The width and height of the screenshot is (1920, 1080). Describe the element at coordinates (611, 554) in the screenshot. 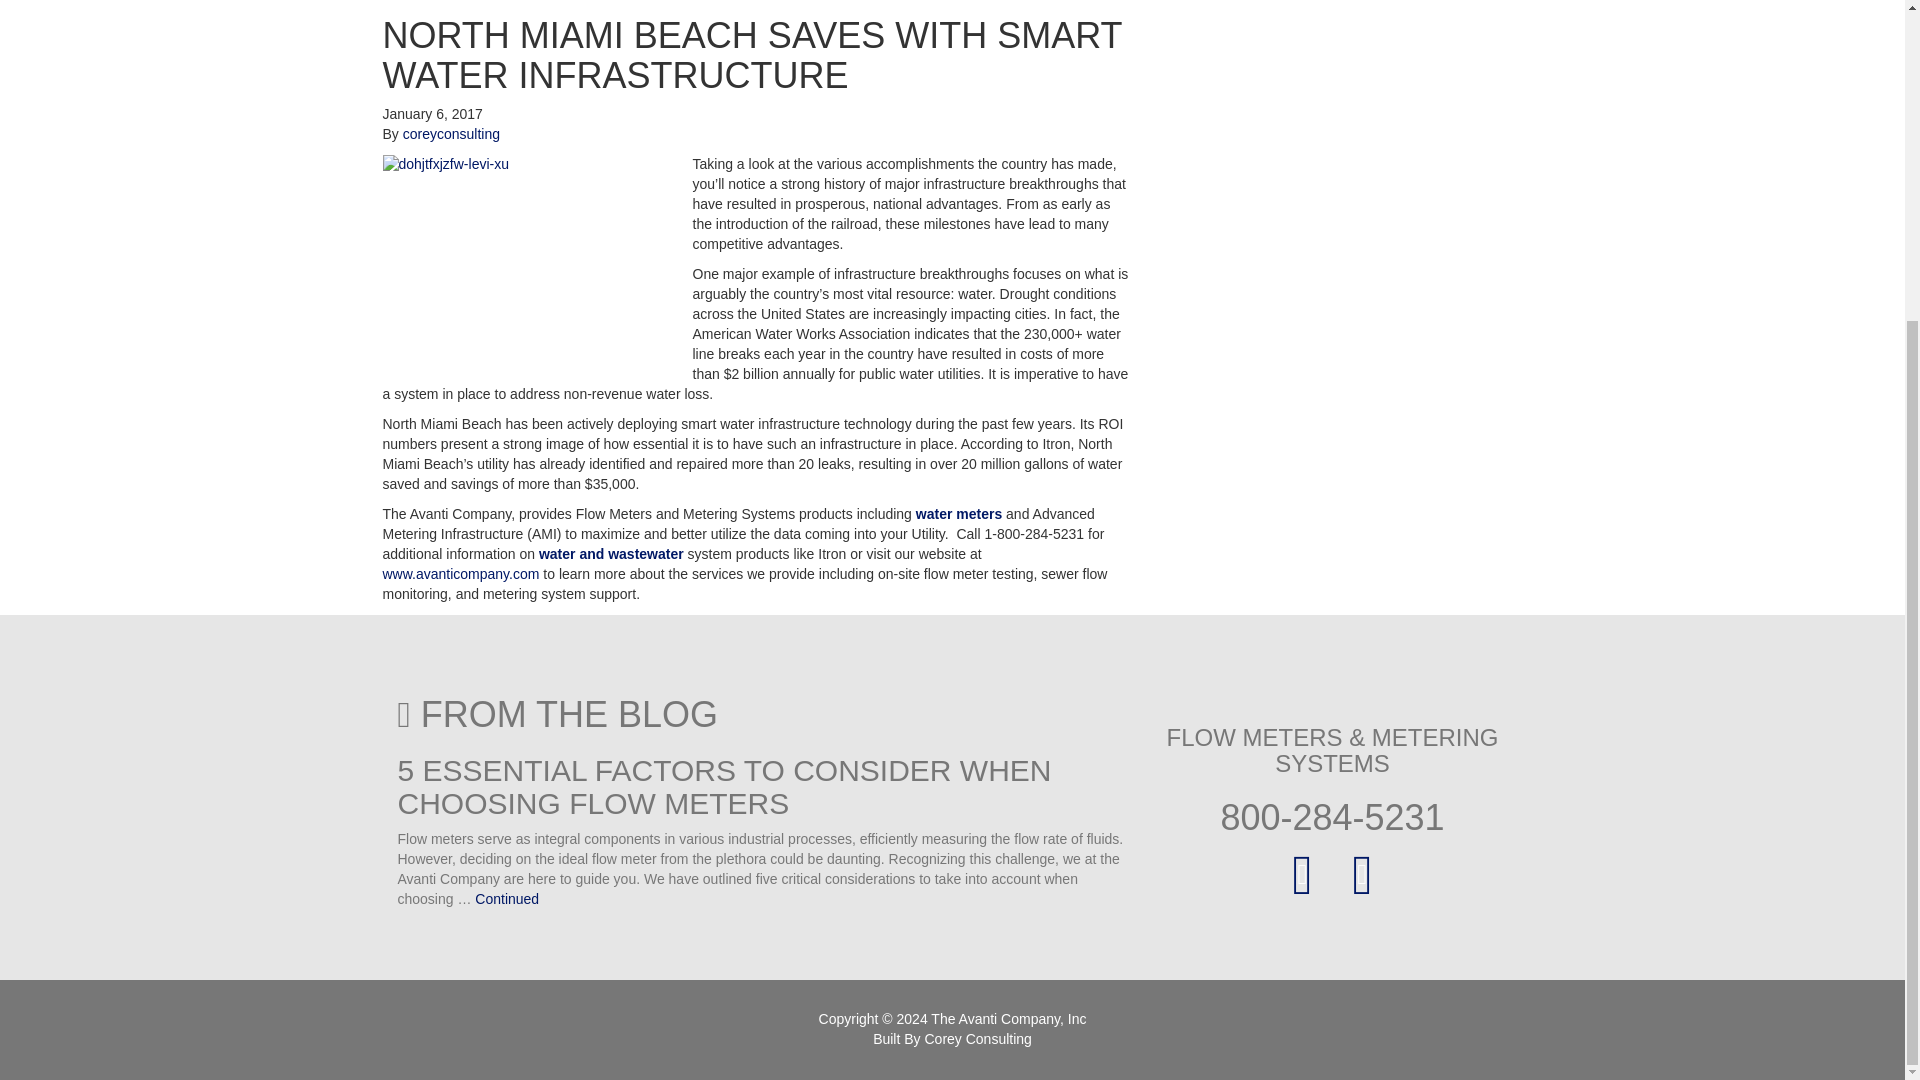

I see `water and wastewater` at that location.